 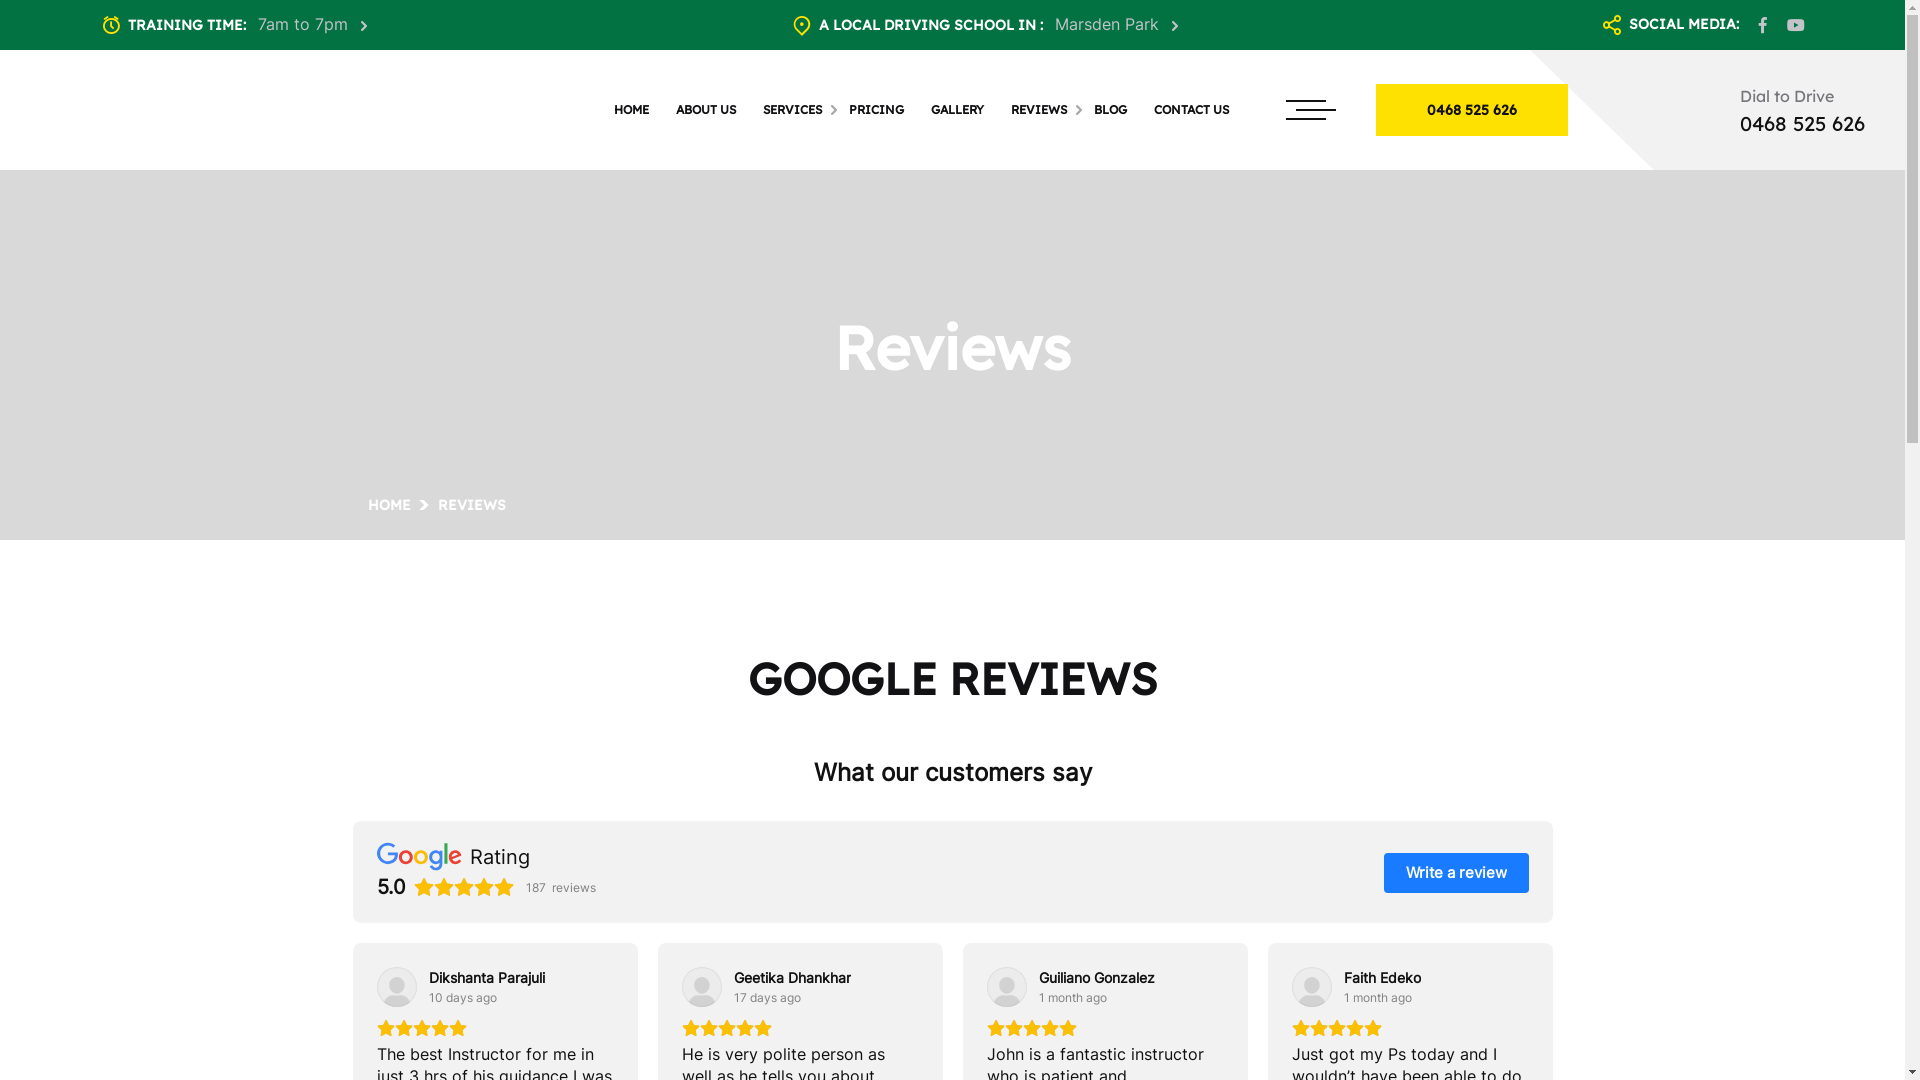 I want to click on SERVICES, so click(x=801, y=110).